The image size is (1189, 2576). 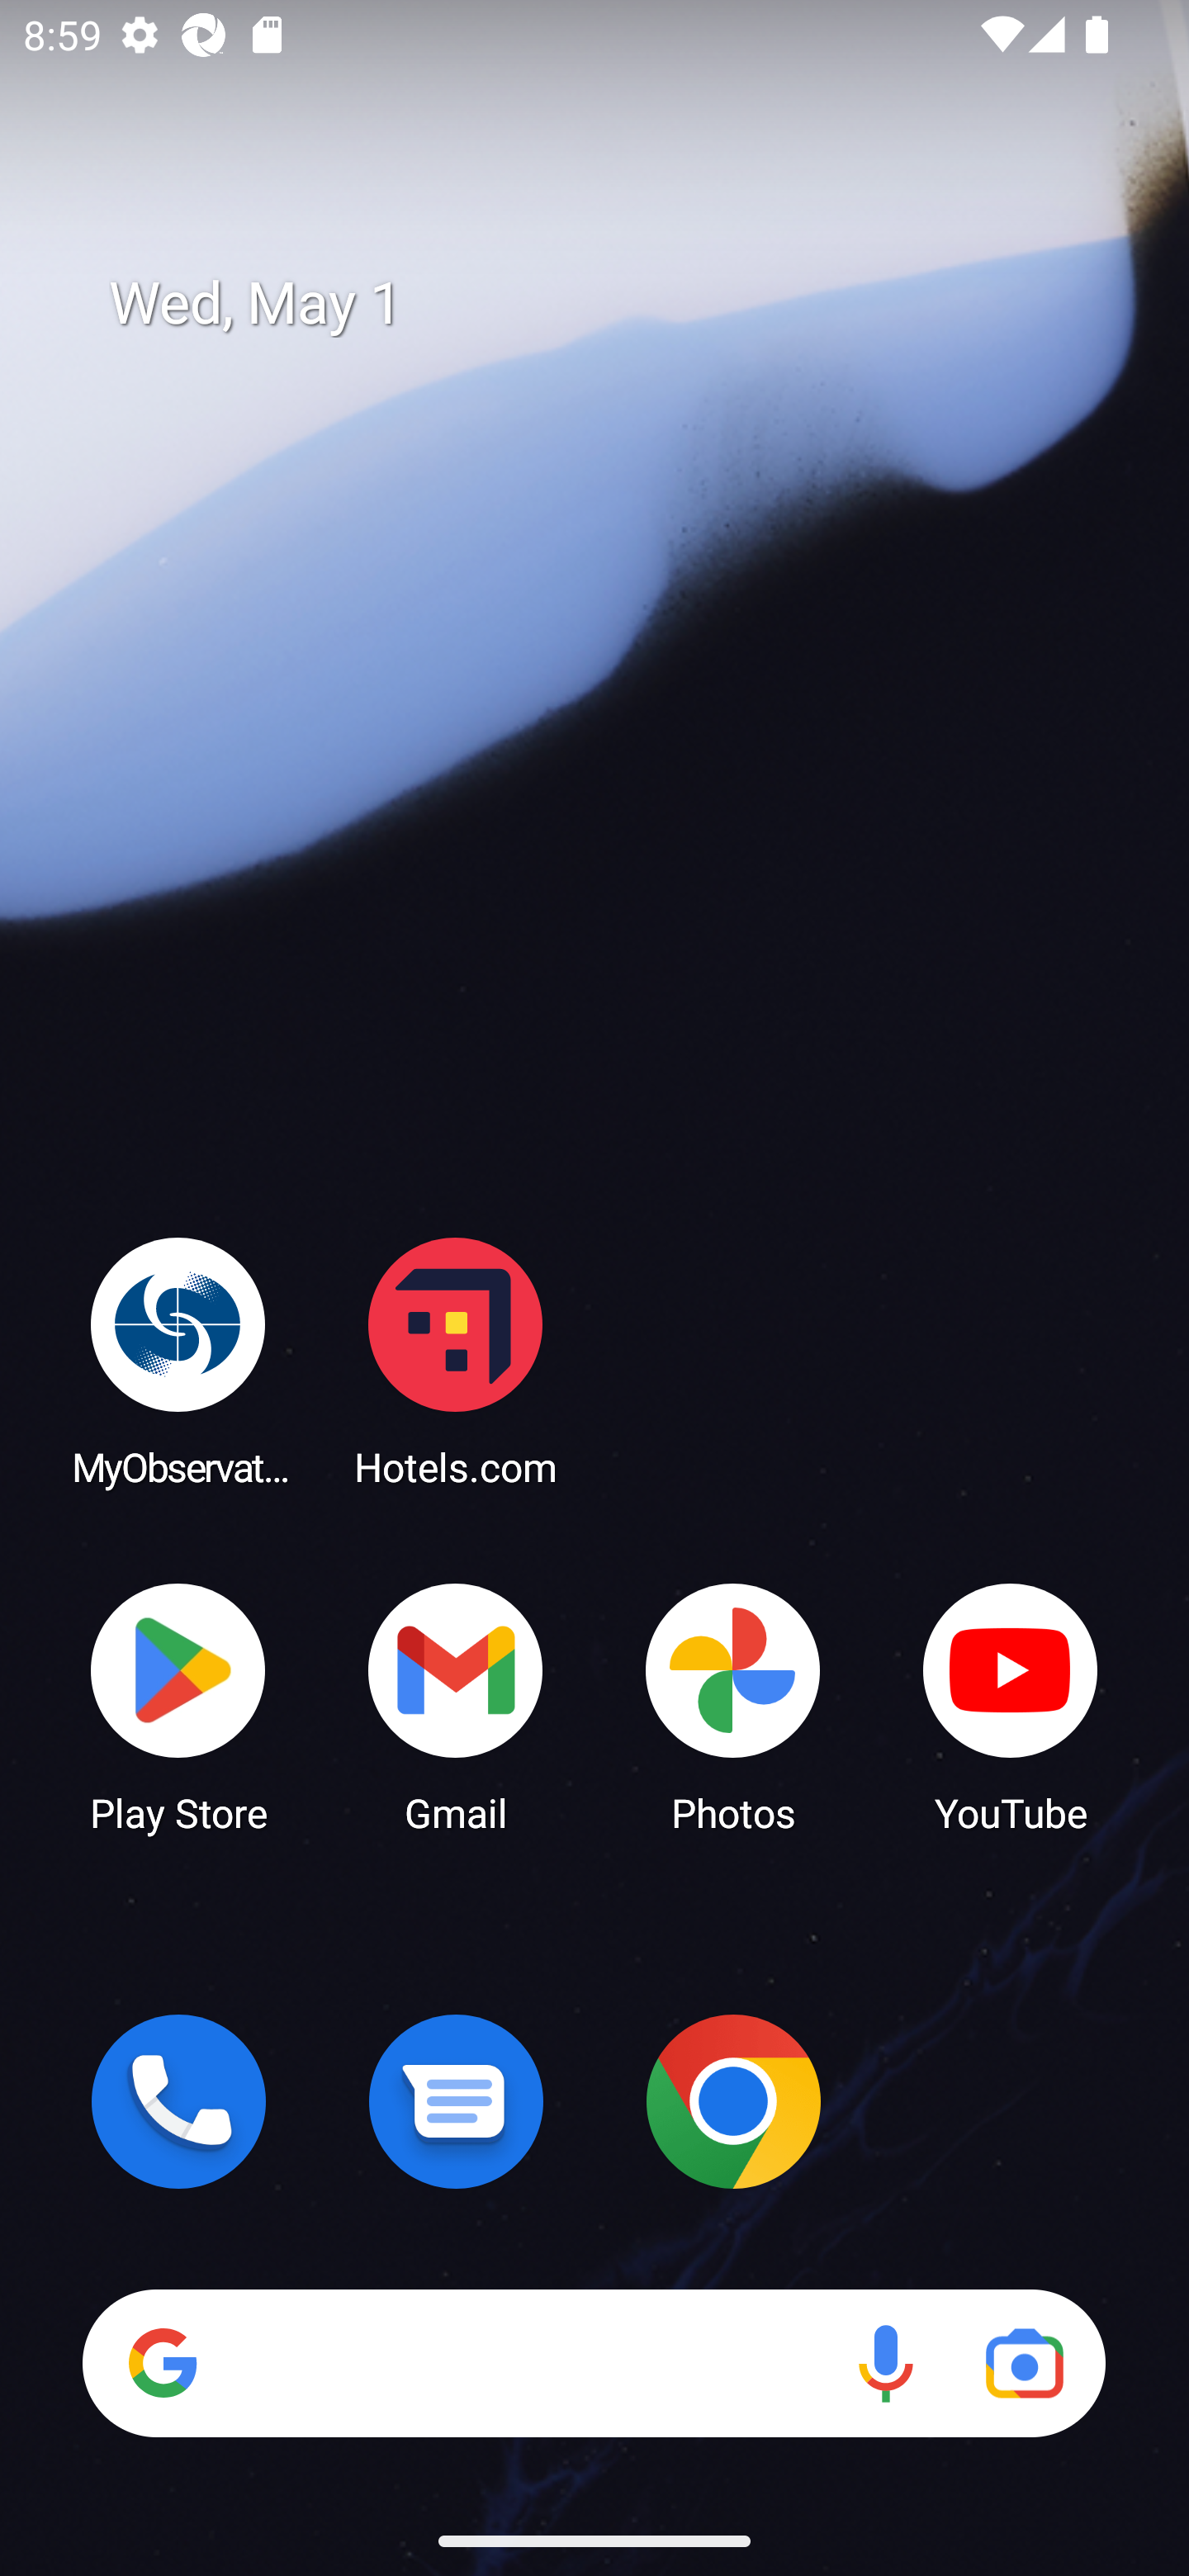 I want to click on Search Voice search Google Lens, so click(x=594, y=2363).